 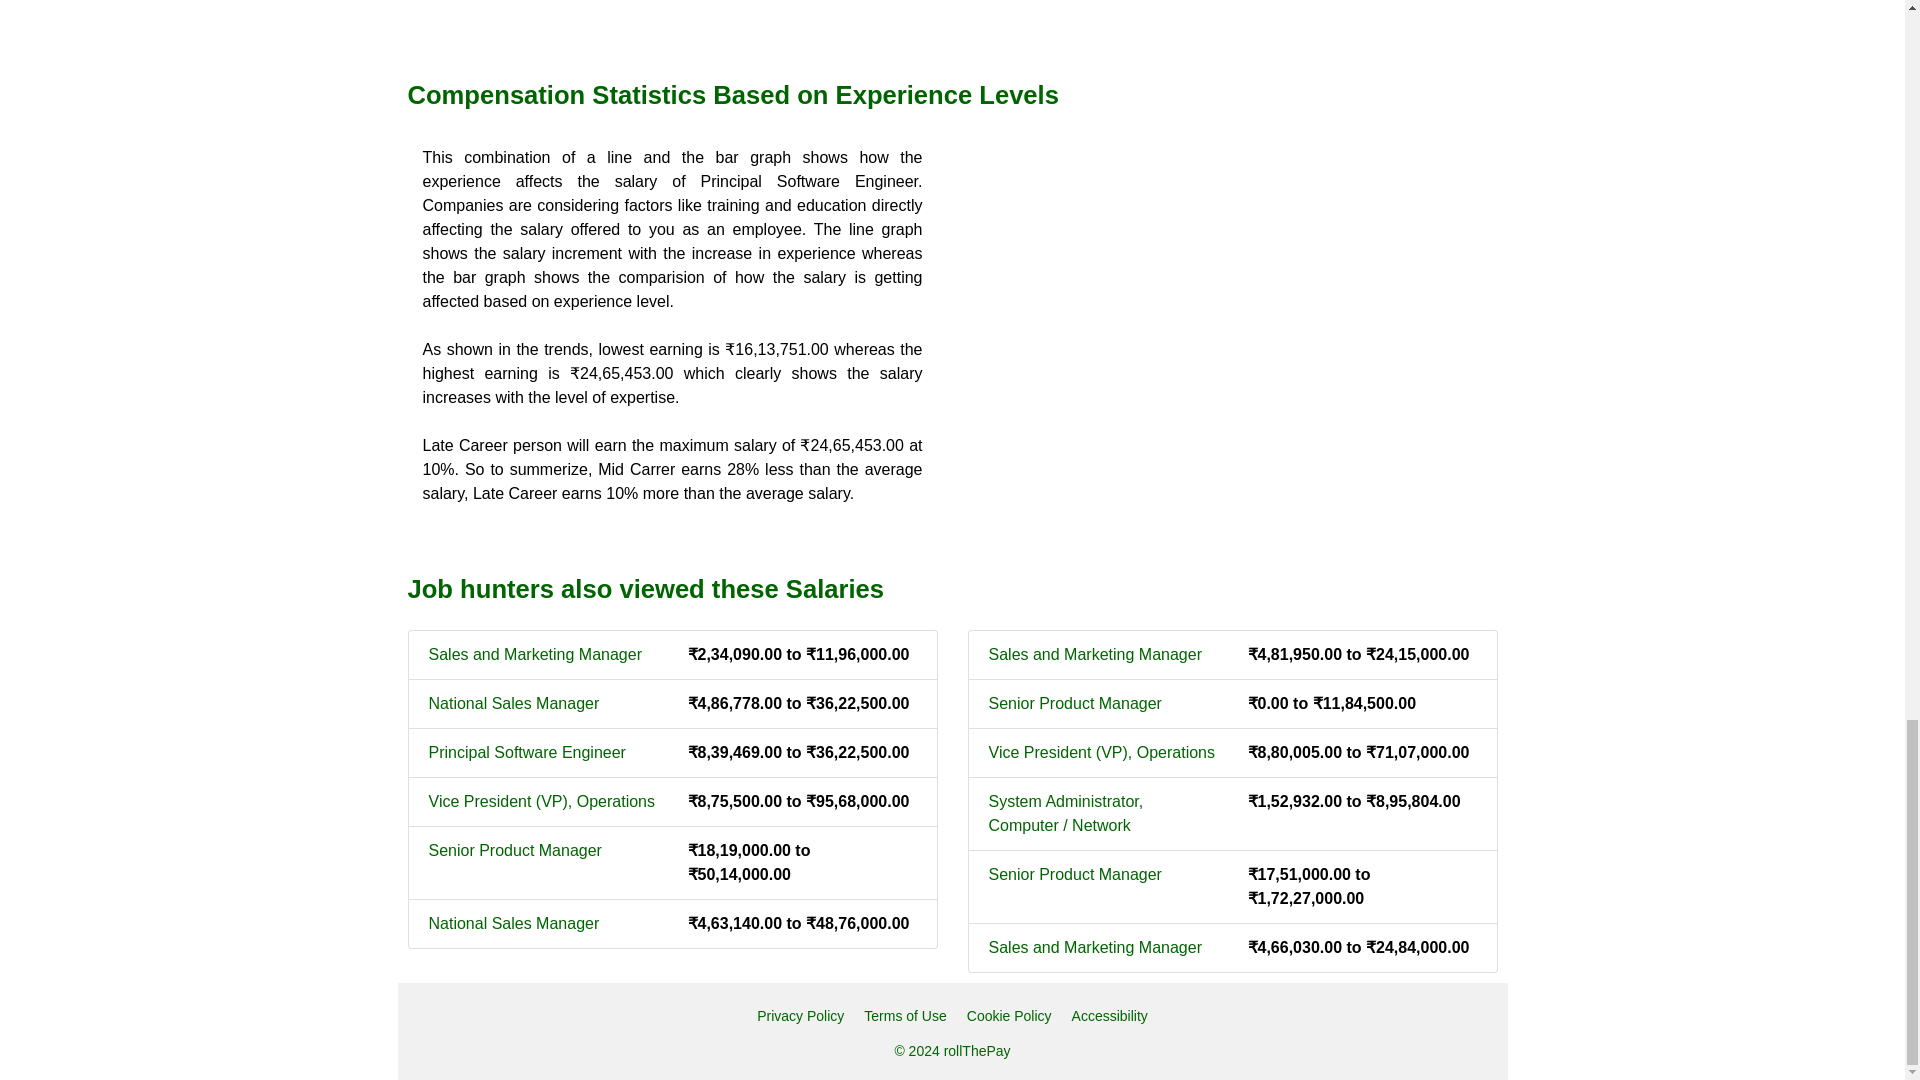 What do you see at coordinates (1010, 1015) in the screenshot?
I see `Cookie Policy` at bounding box center [1010, 1015].